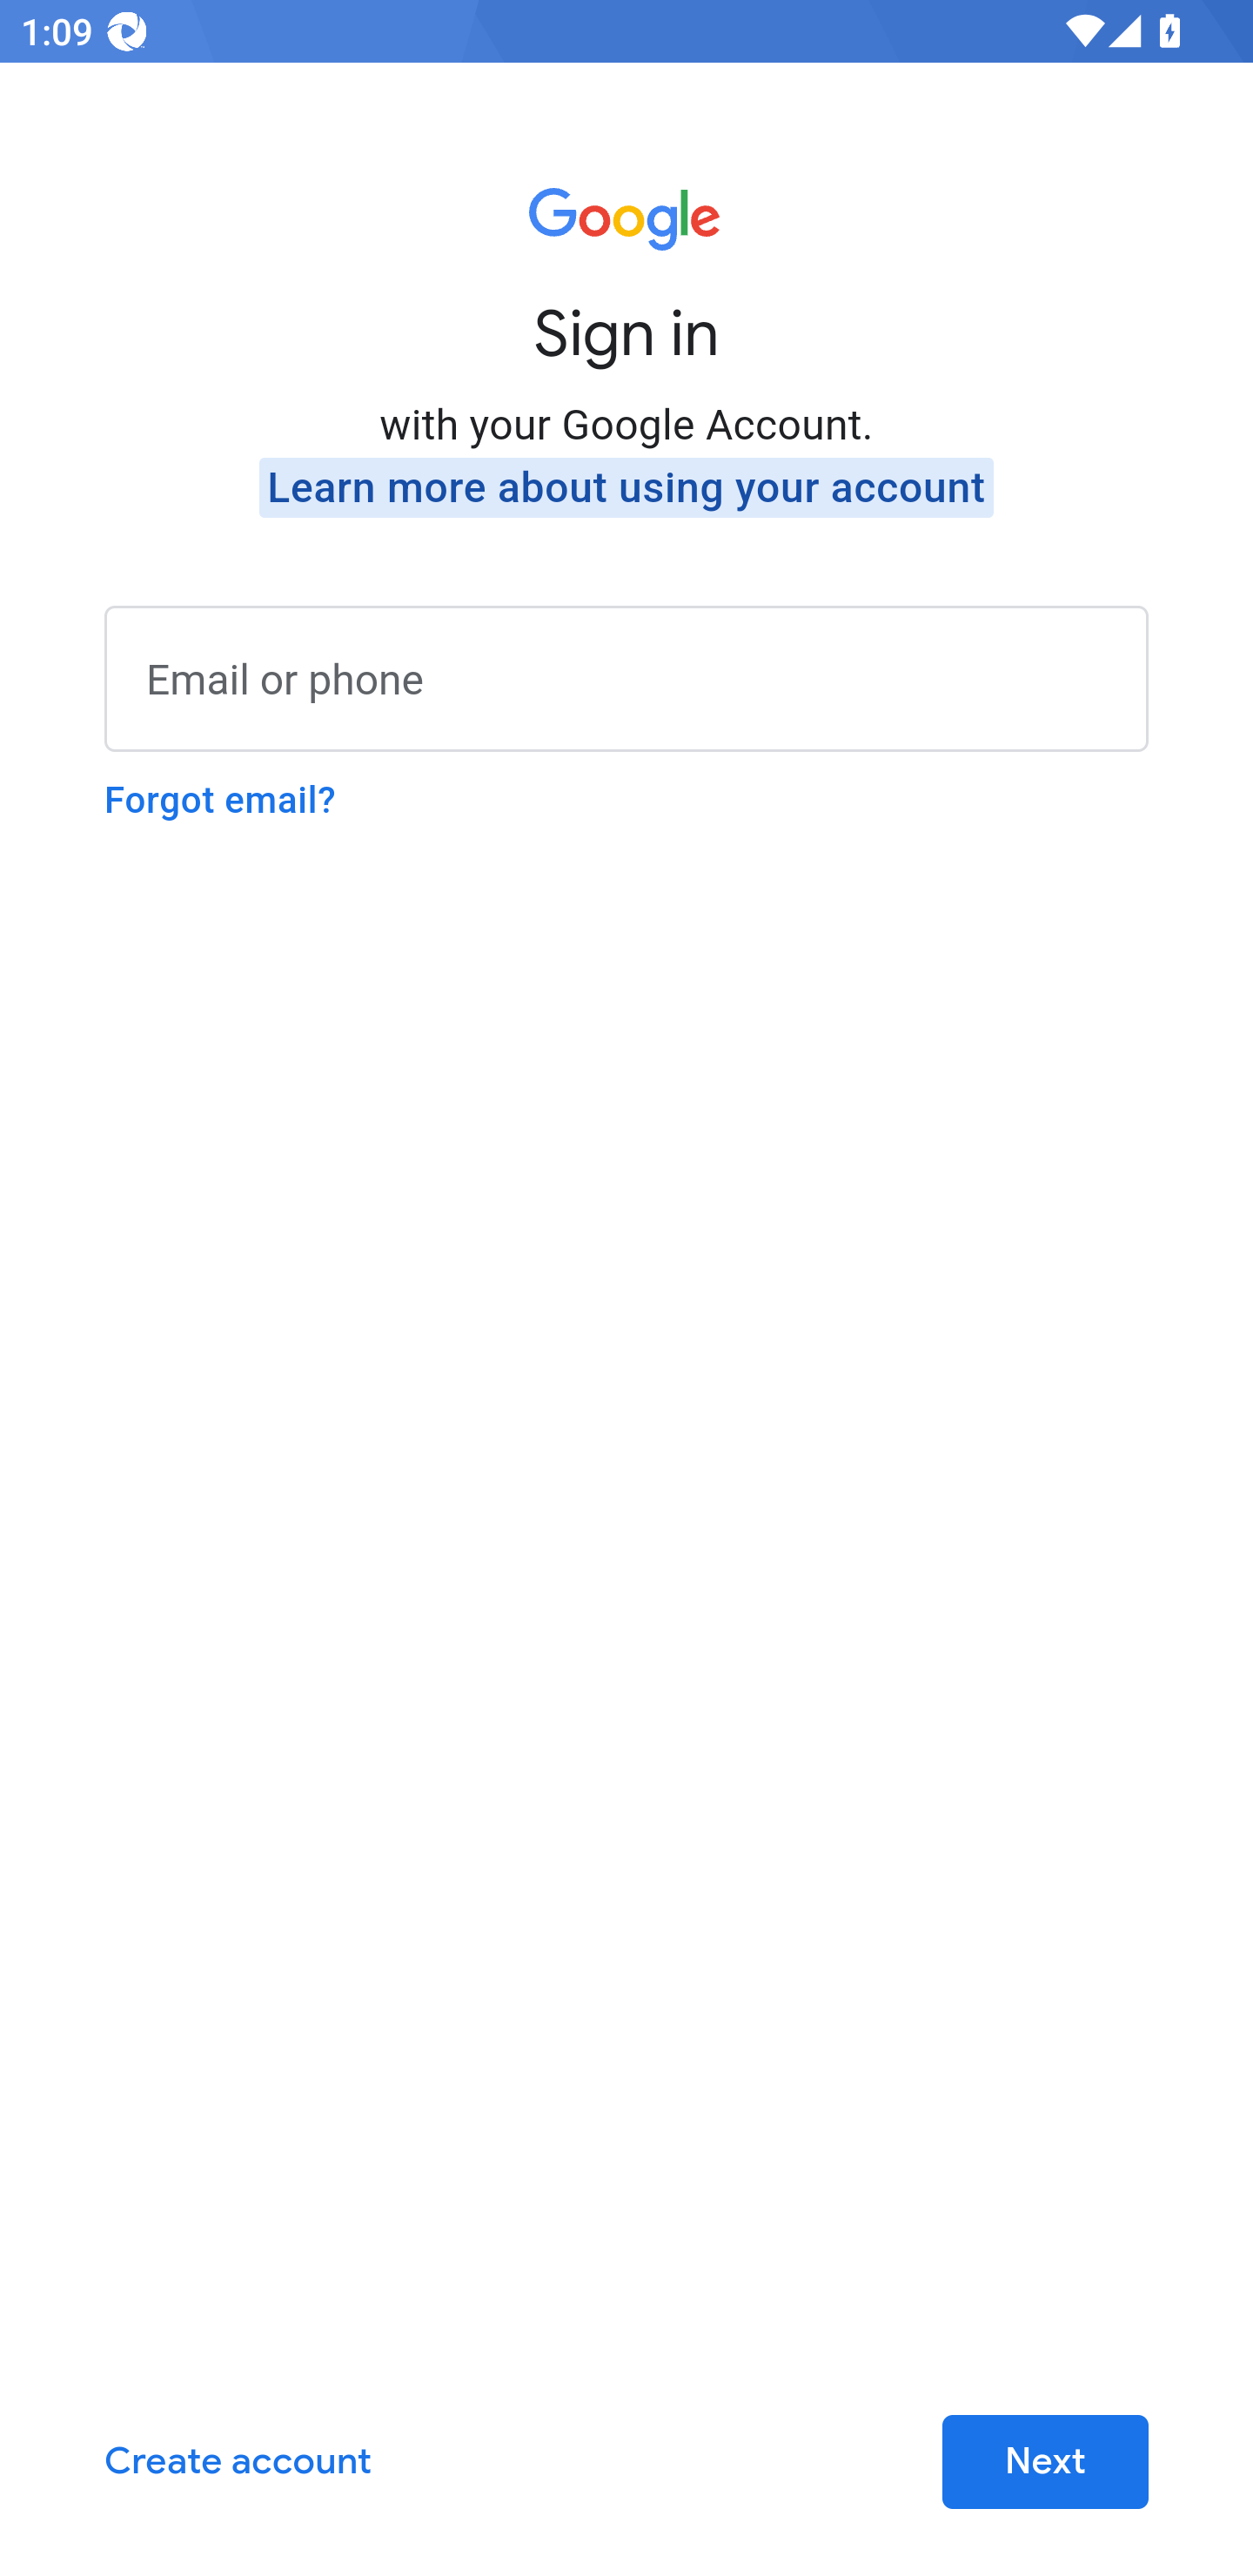 The width and height of the screenshot is (1253, 2576). Describe the element at coordinates (220, 800) in the screenshot. I see `Forgot email?` at that location.